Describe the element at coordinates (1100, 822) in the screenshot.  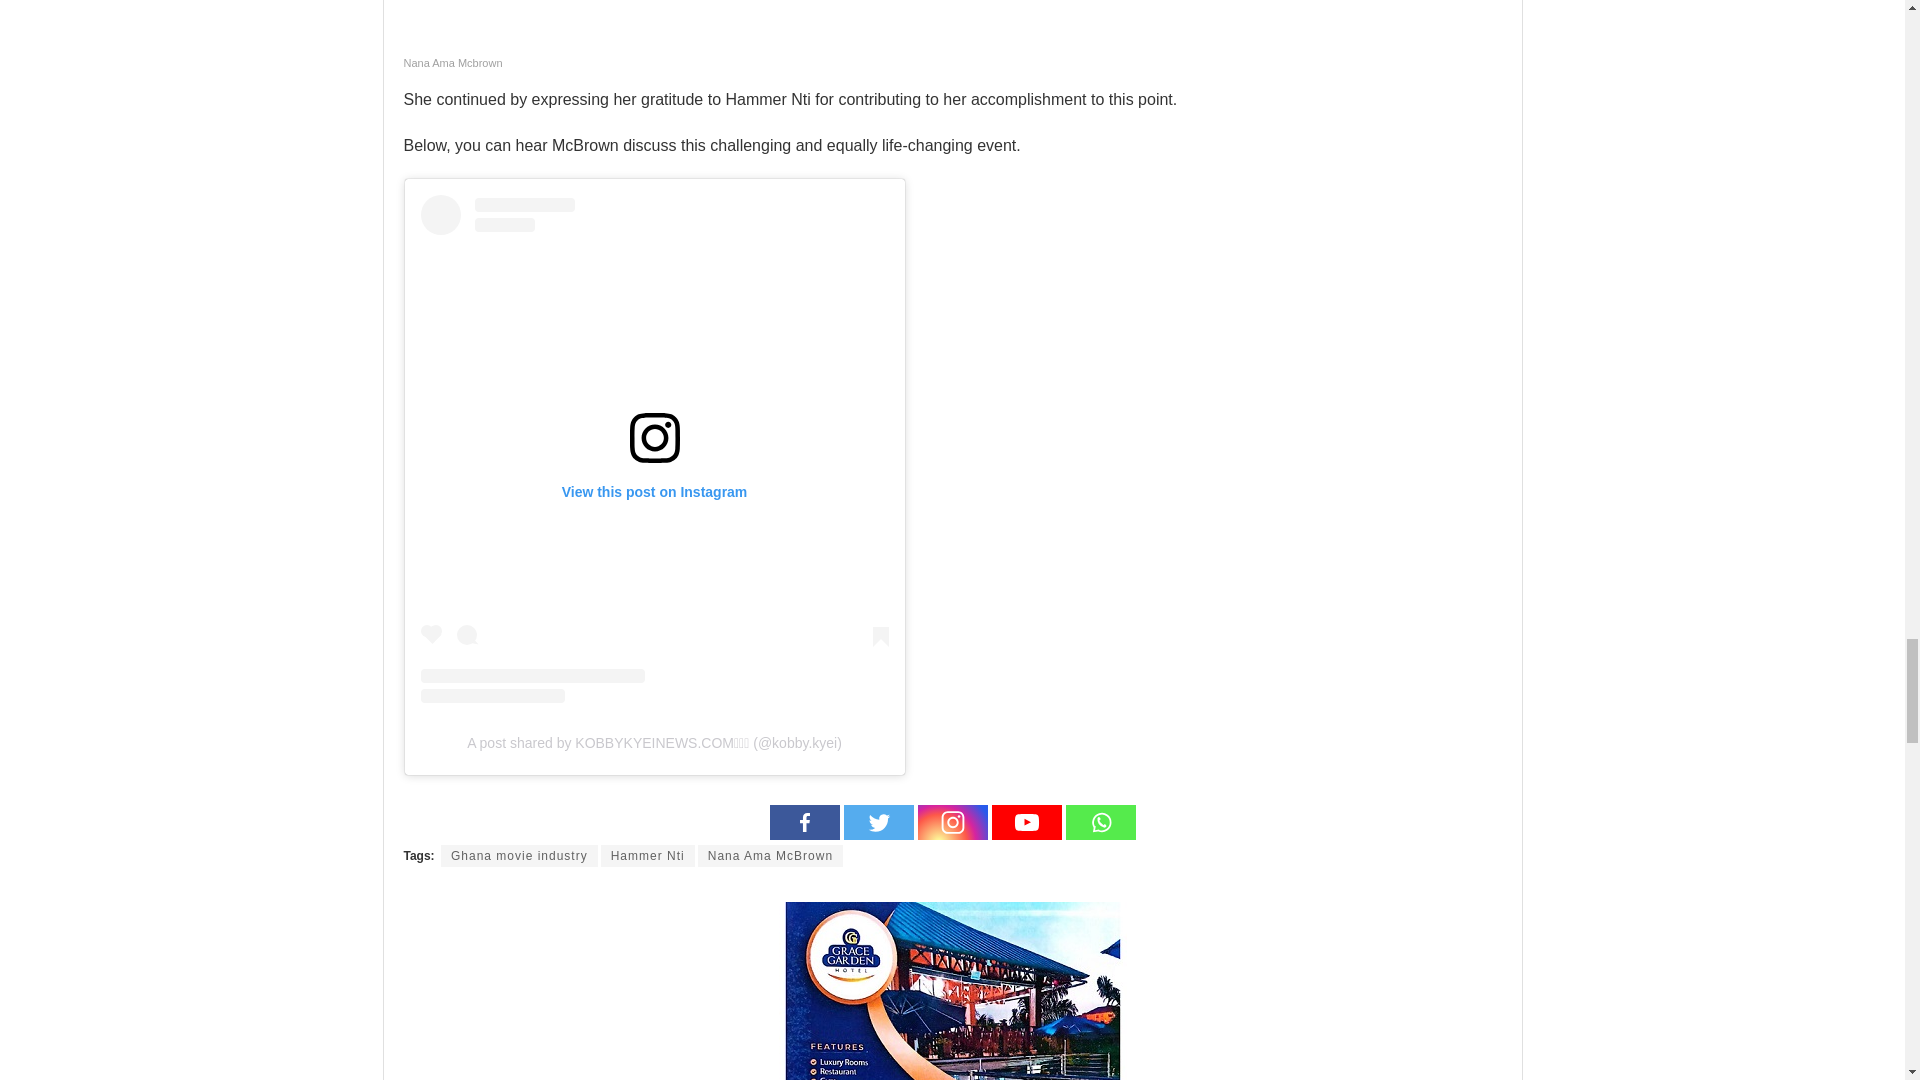
I see `Whatsapp` at that location.